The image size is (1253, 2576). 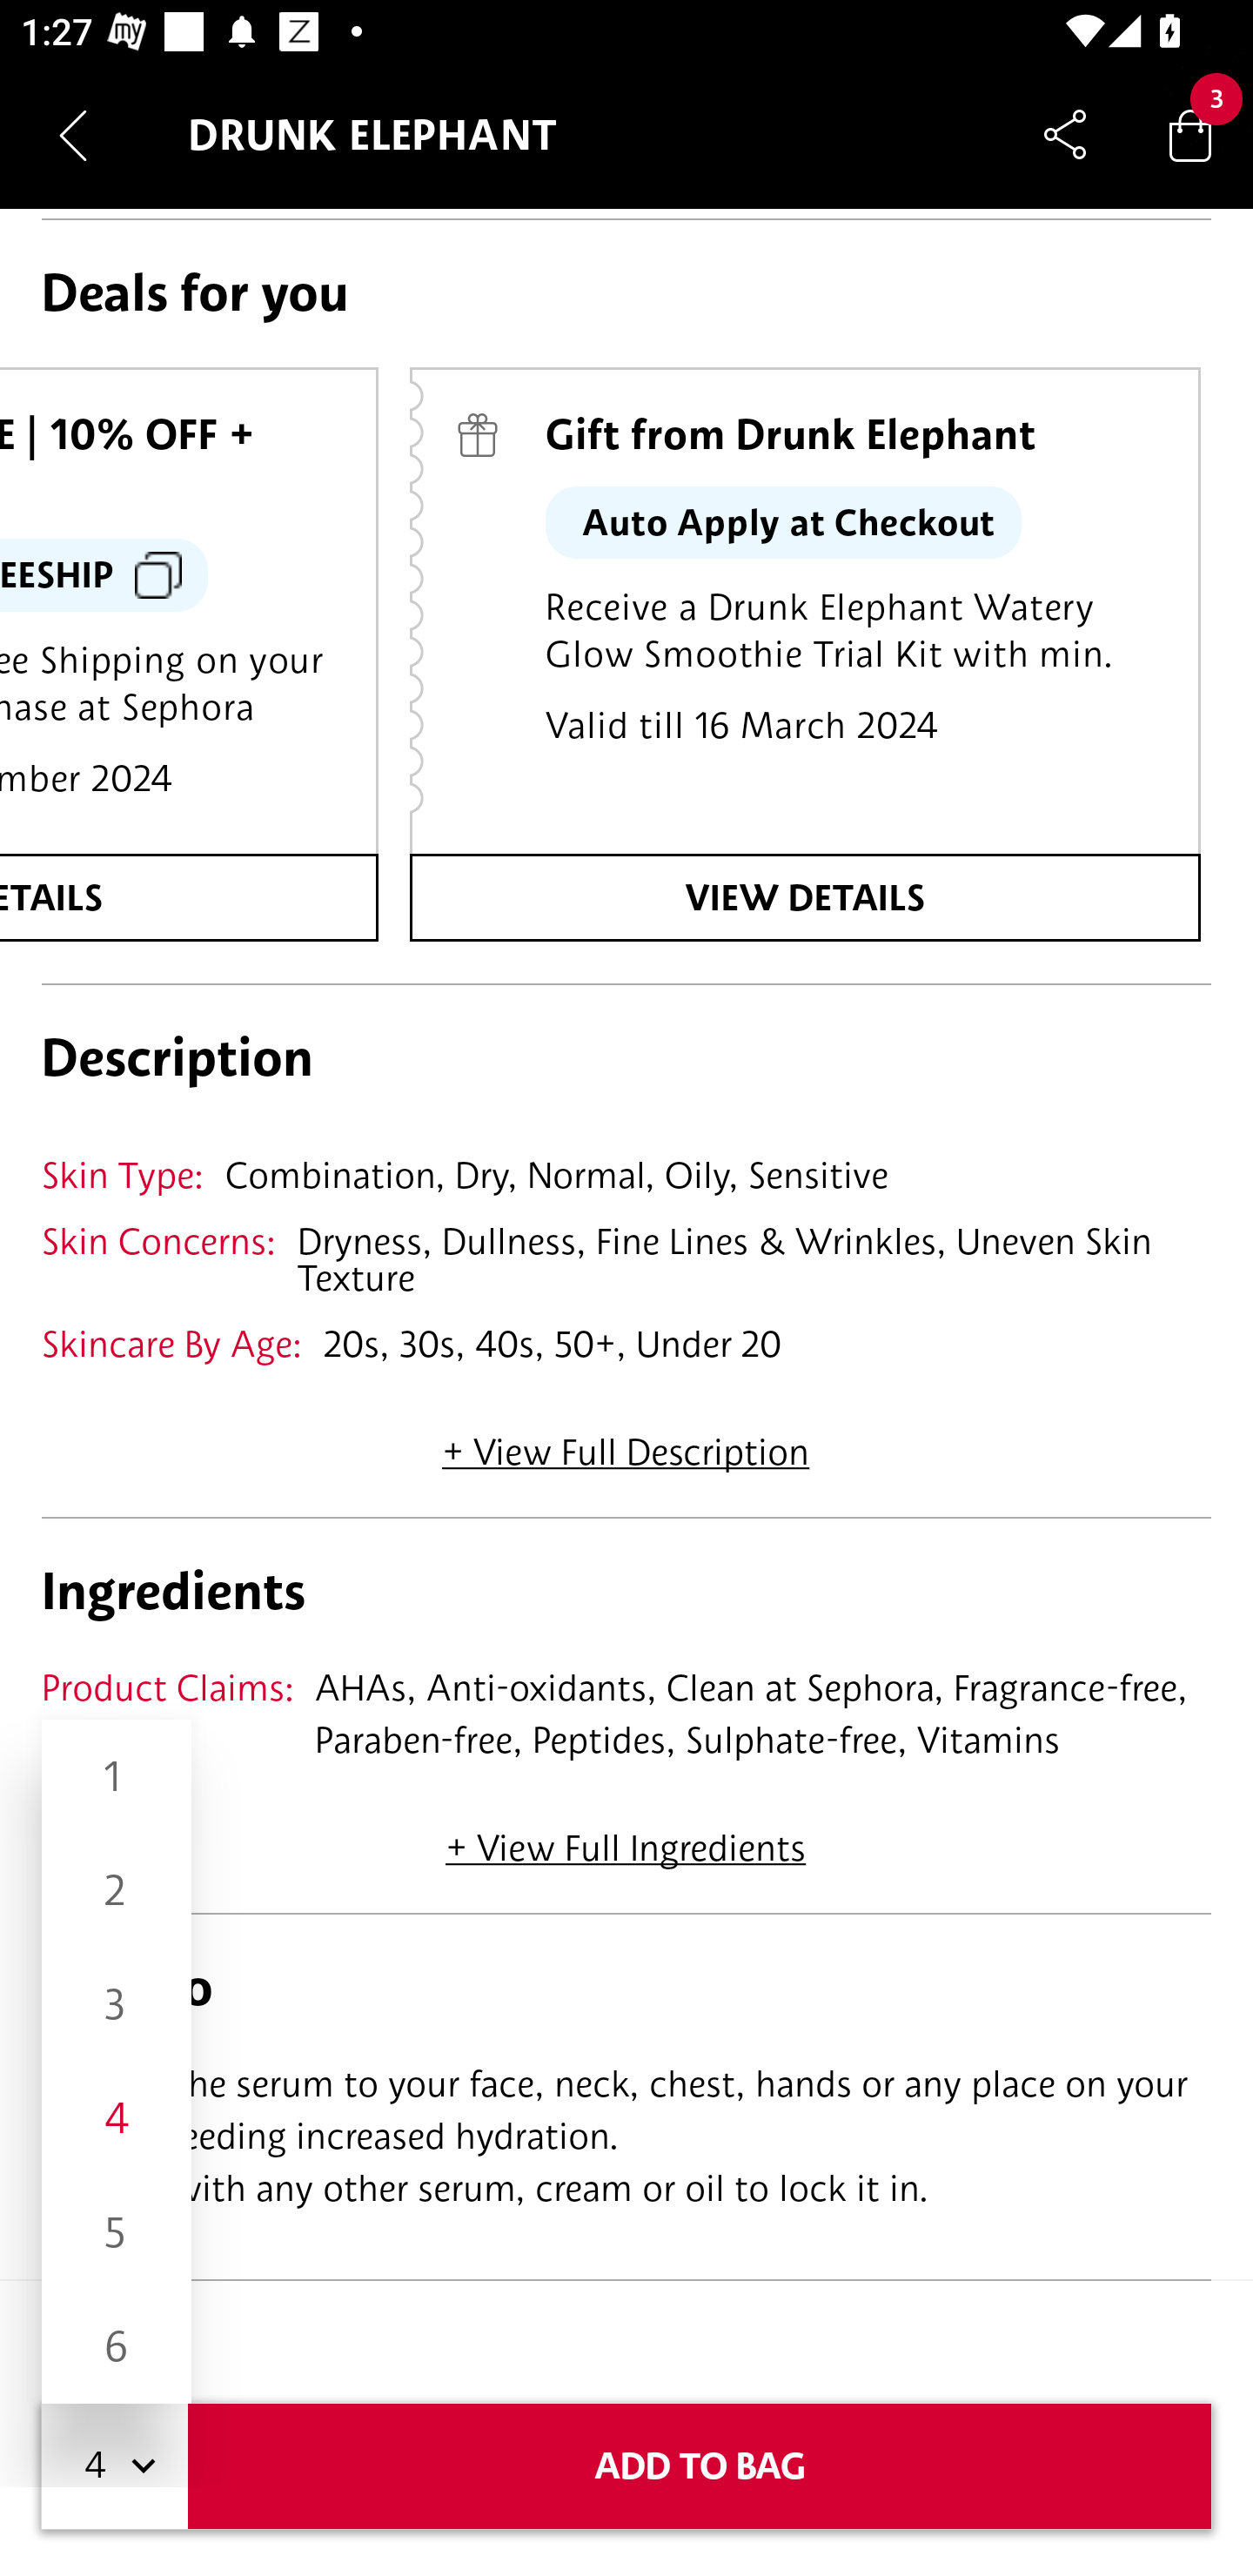 I want to click on 2, so click(x=117, y=1890).